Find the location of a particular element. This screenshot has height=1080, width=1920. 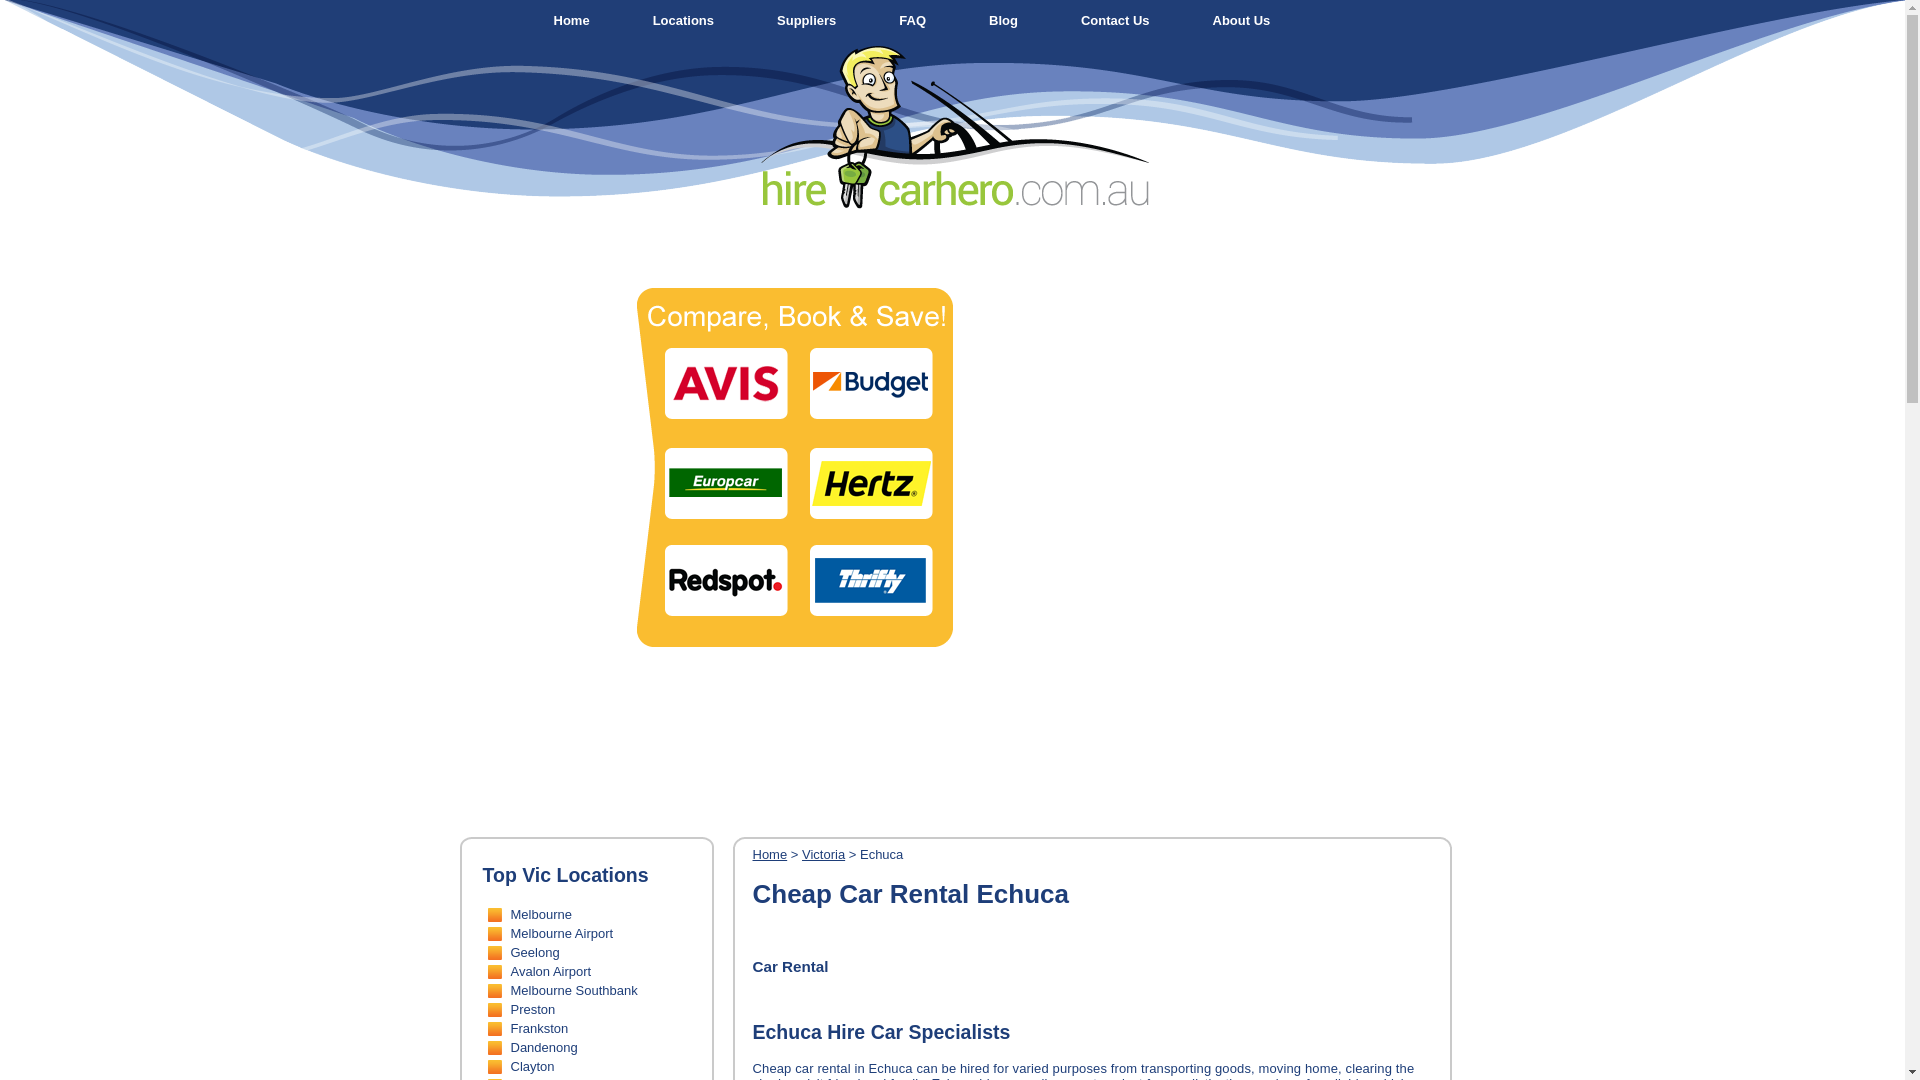

About Us is located at coordinates (1242, 20).